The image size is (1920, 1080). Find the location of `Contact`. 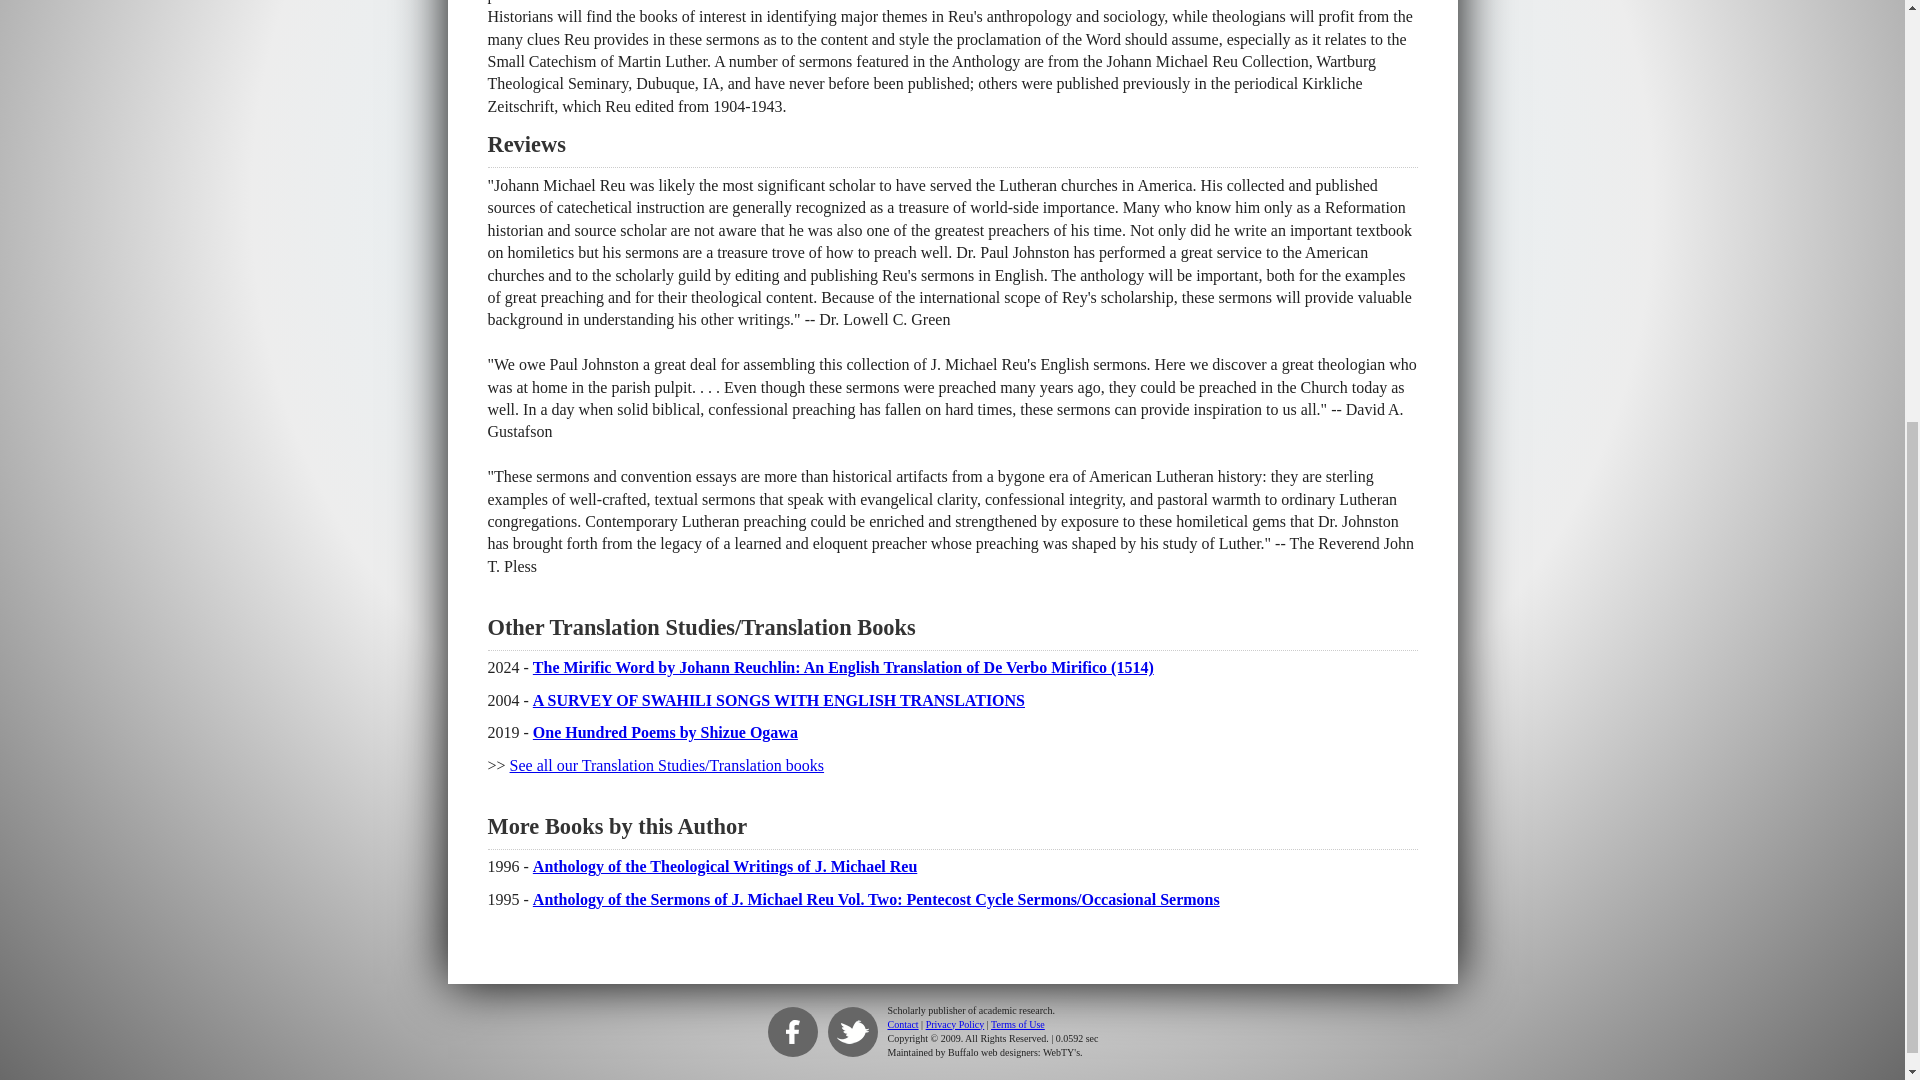

Contact is located at coordinates (903, 1024).